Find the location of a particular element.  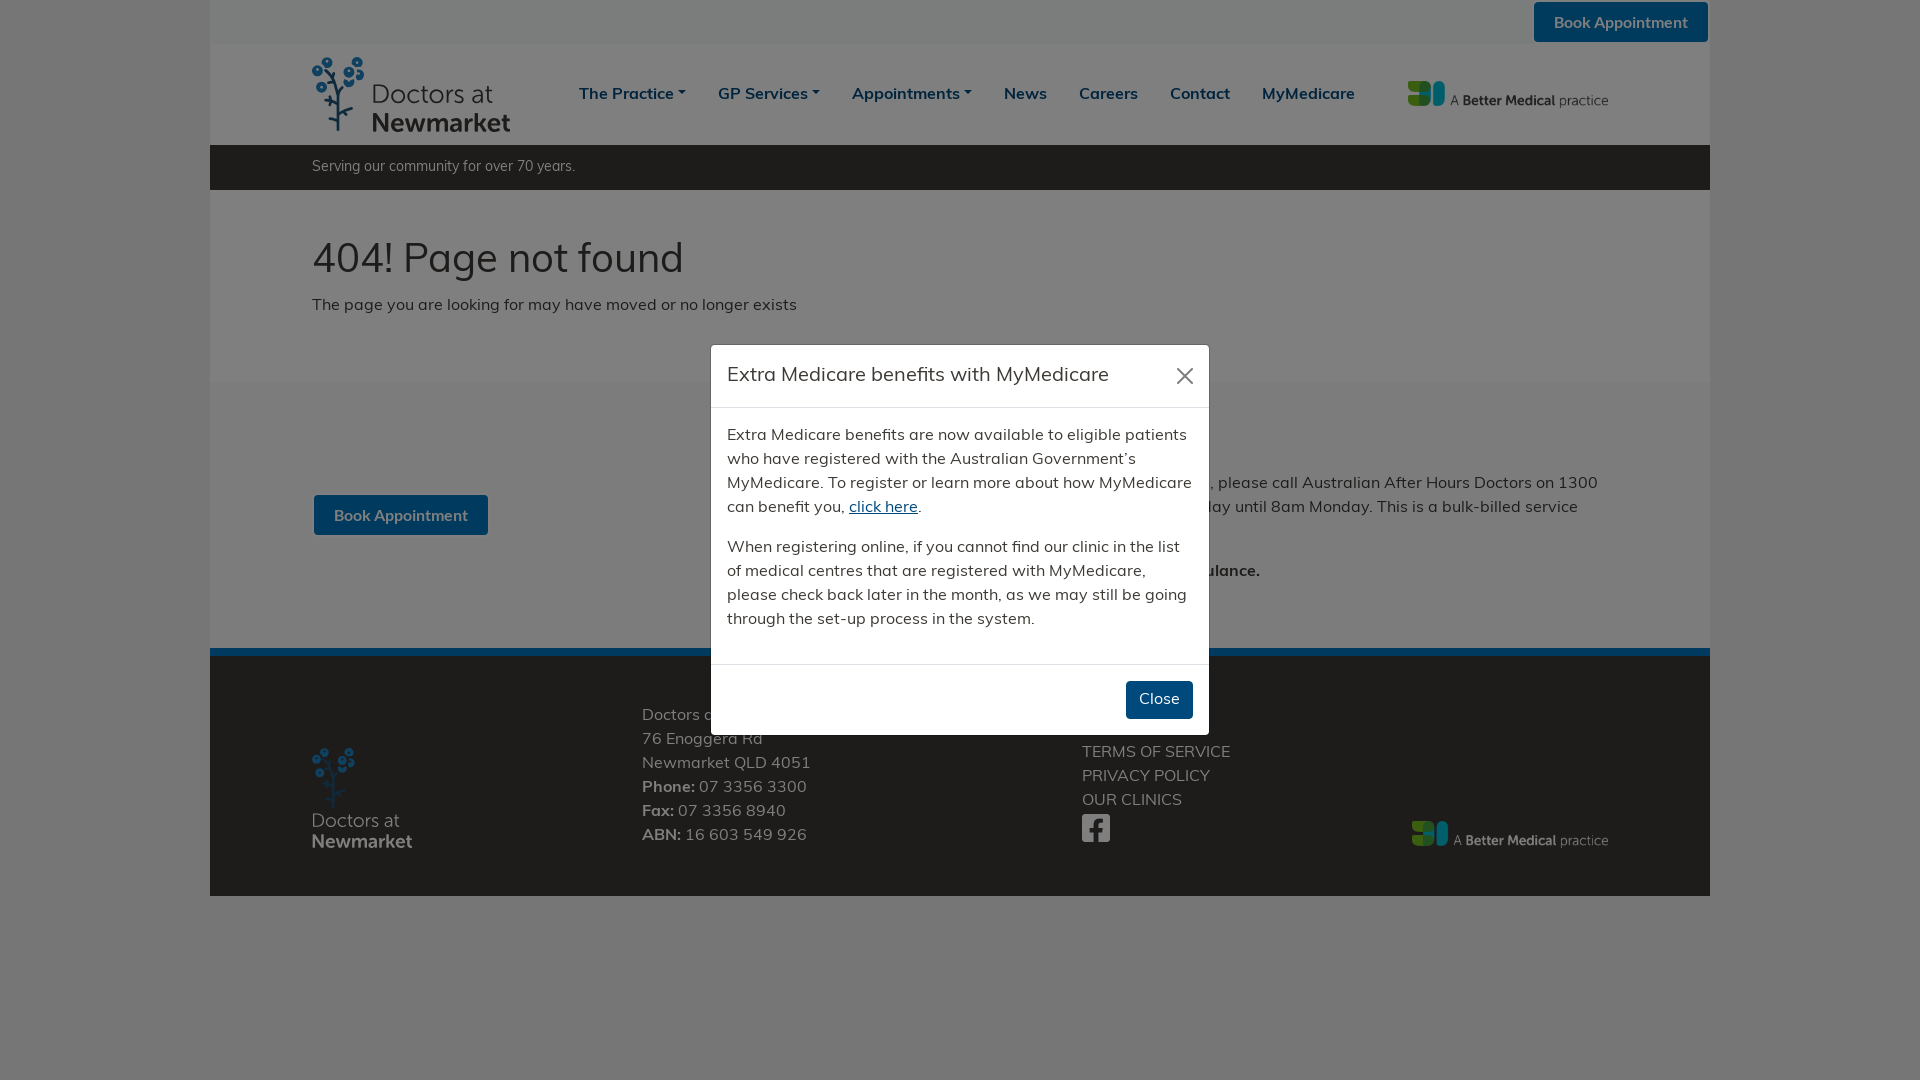

News is located at coordinates (1026, 94).